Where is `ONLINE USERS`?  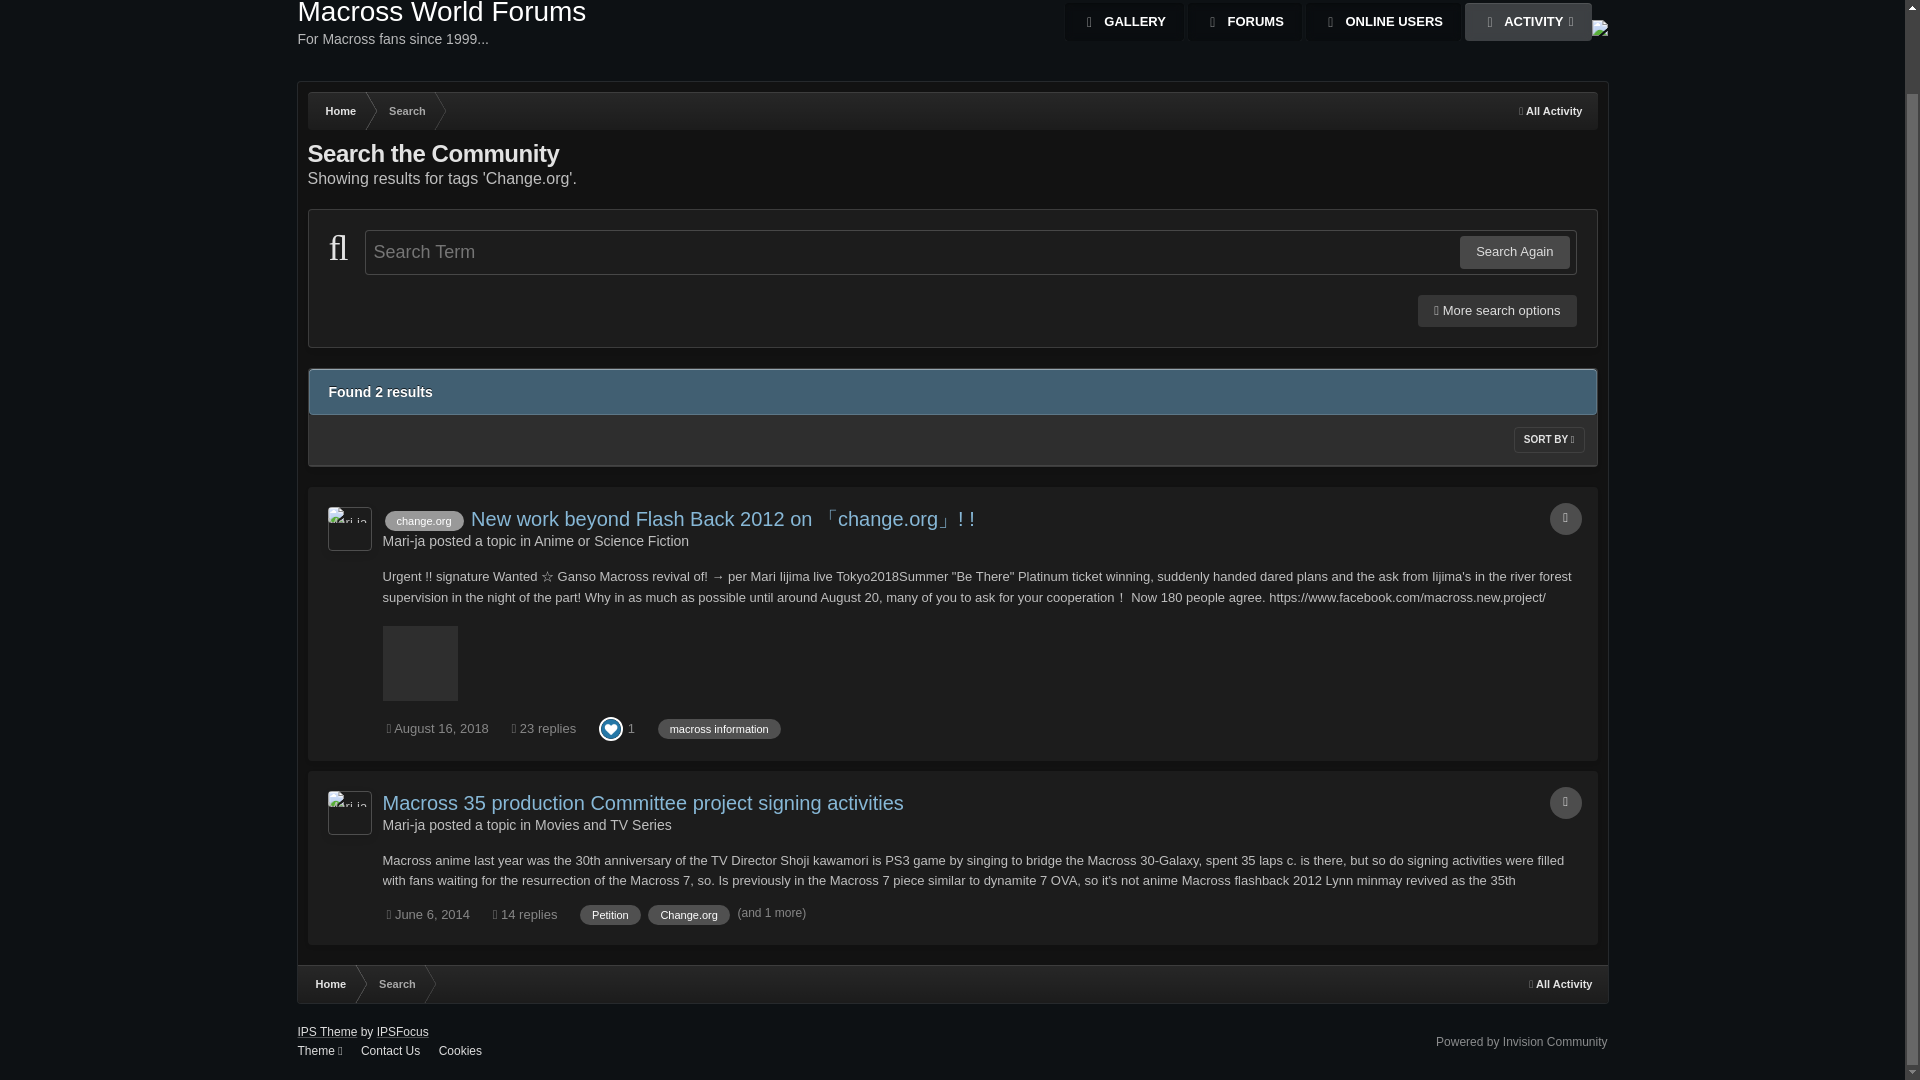 ONLINE USERS is located at coordinates (1383, 22).